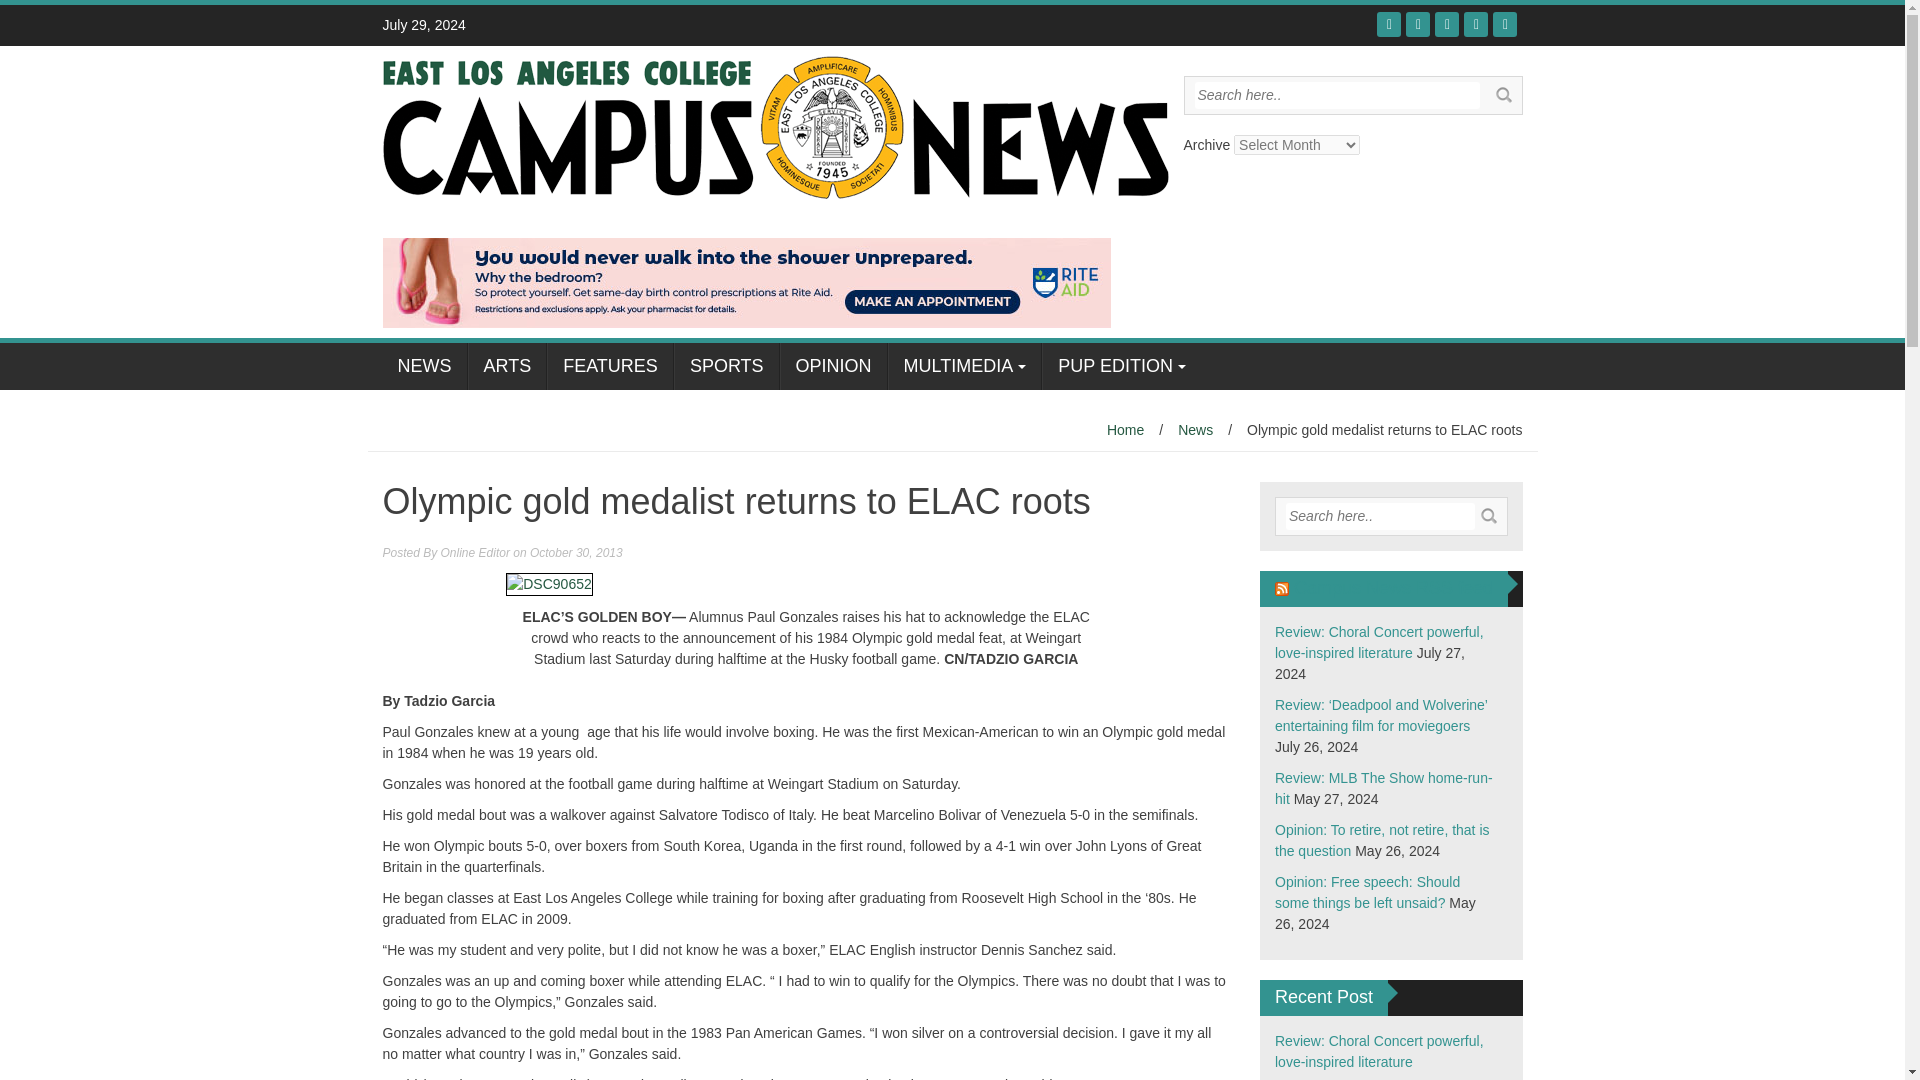 The image size is (1920, 1080). What do you see at coordinates (1476, 24) in the screenshot?
I see `Instagram` at bounding box center [1476, 24].